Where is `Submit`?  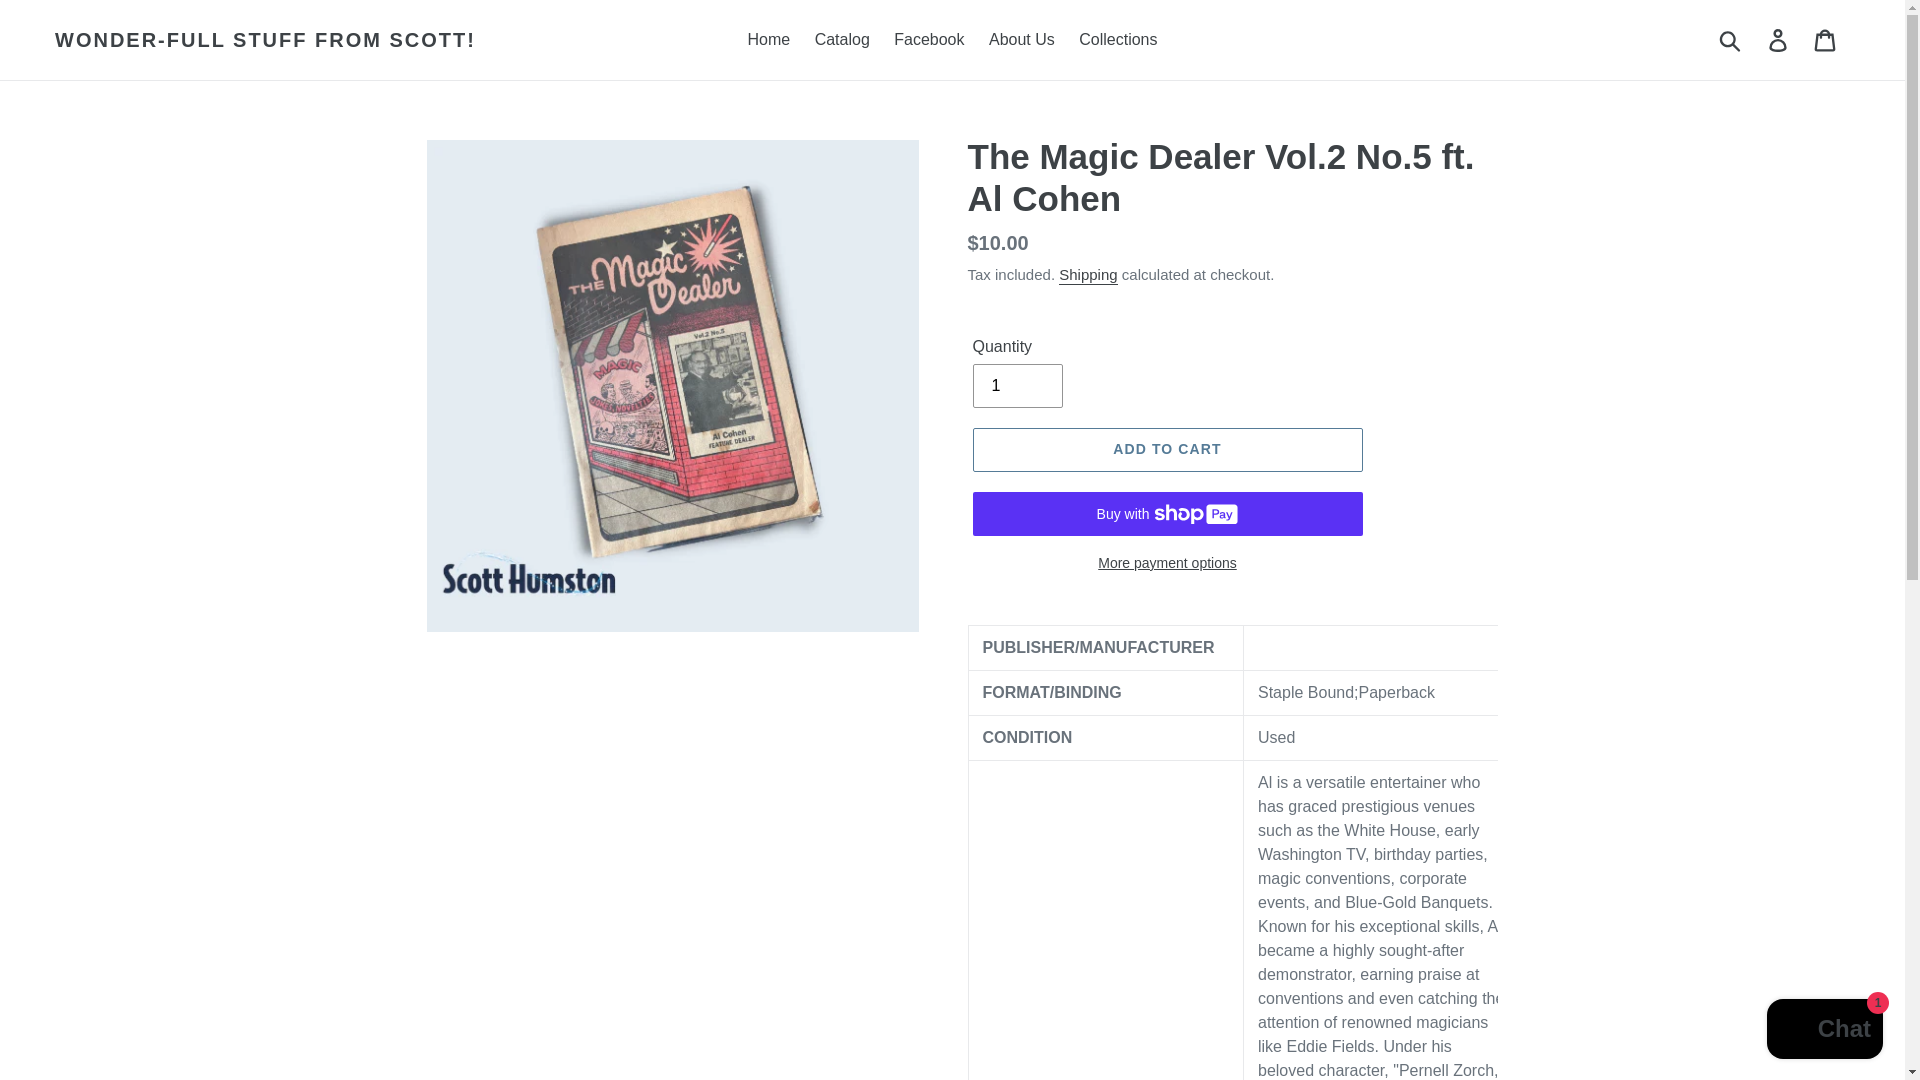
Submit is located at coordinates (1731, 40).